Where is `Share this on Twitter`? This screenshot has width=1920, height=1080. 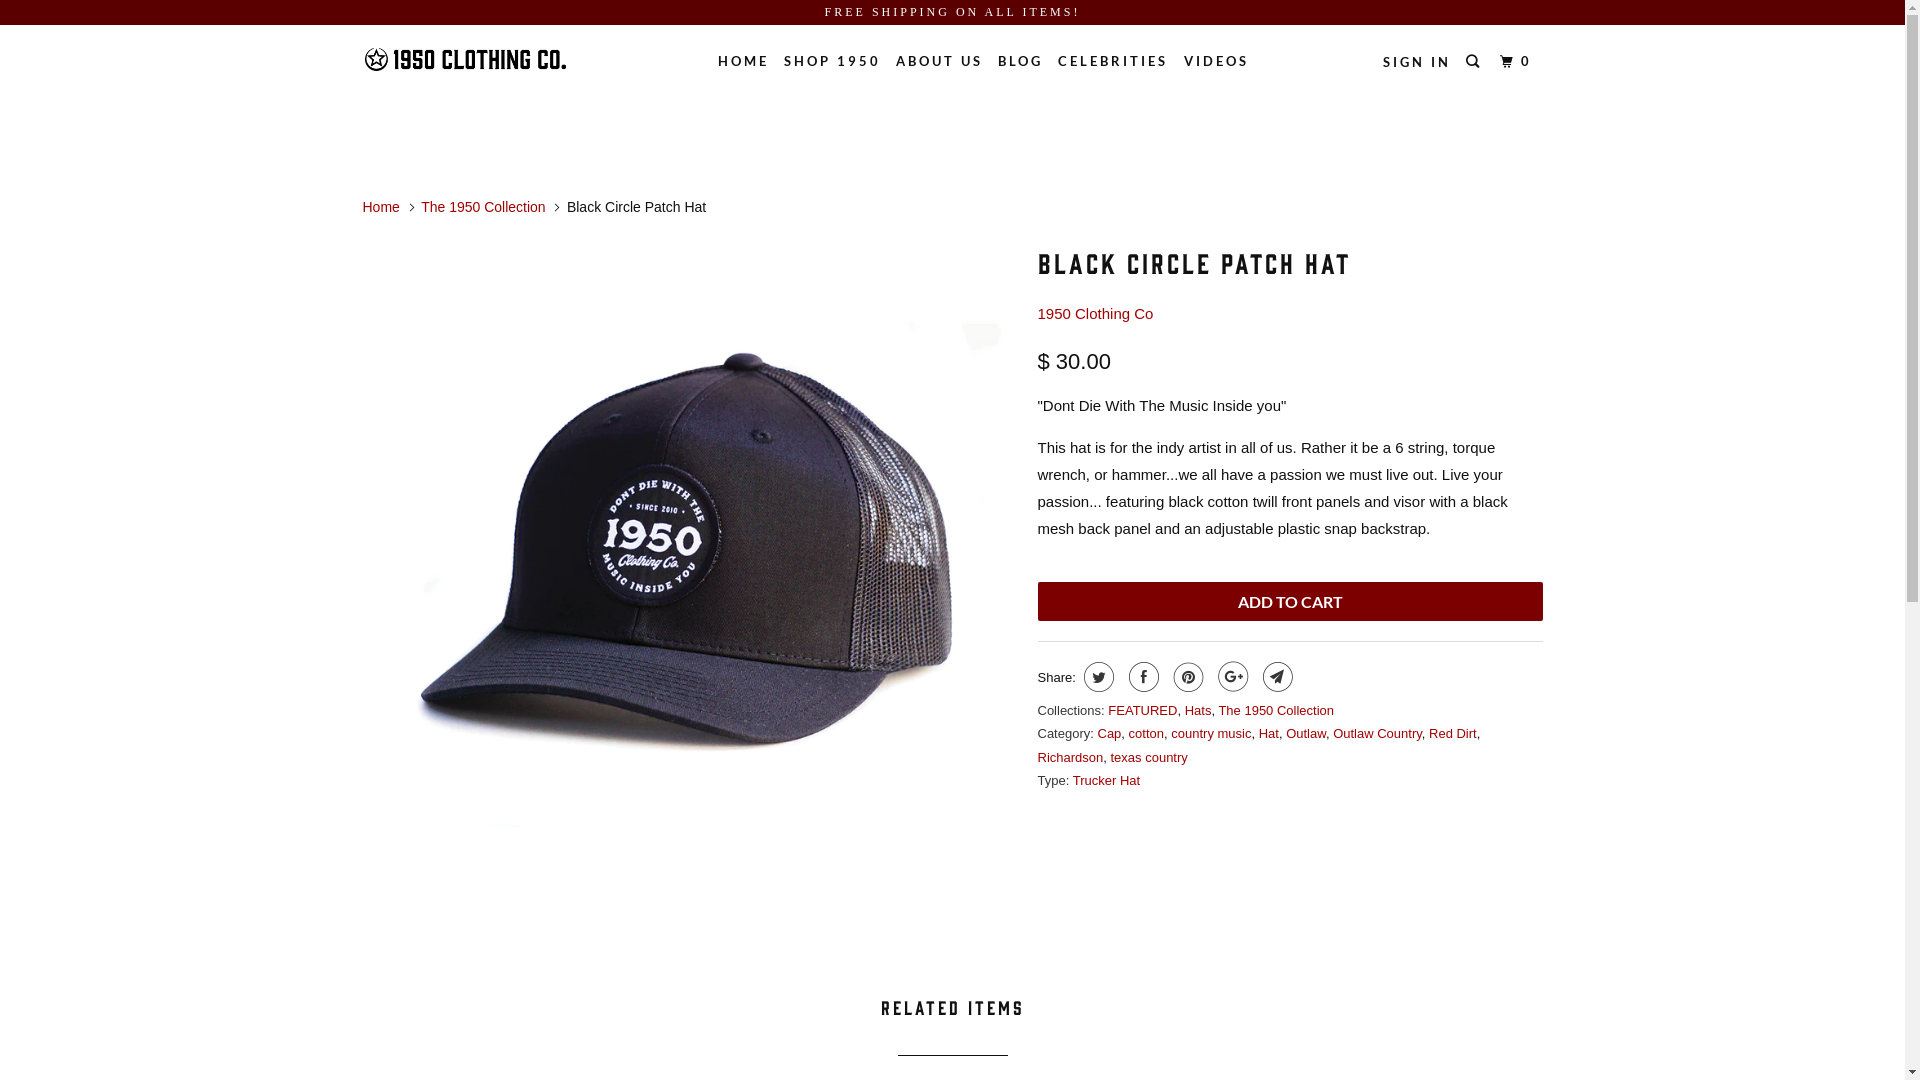
Share this on Twitter is located at coordinates (1096, 677).